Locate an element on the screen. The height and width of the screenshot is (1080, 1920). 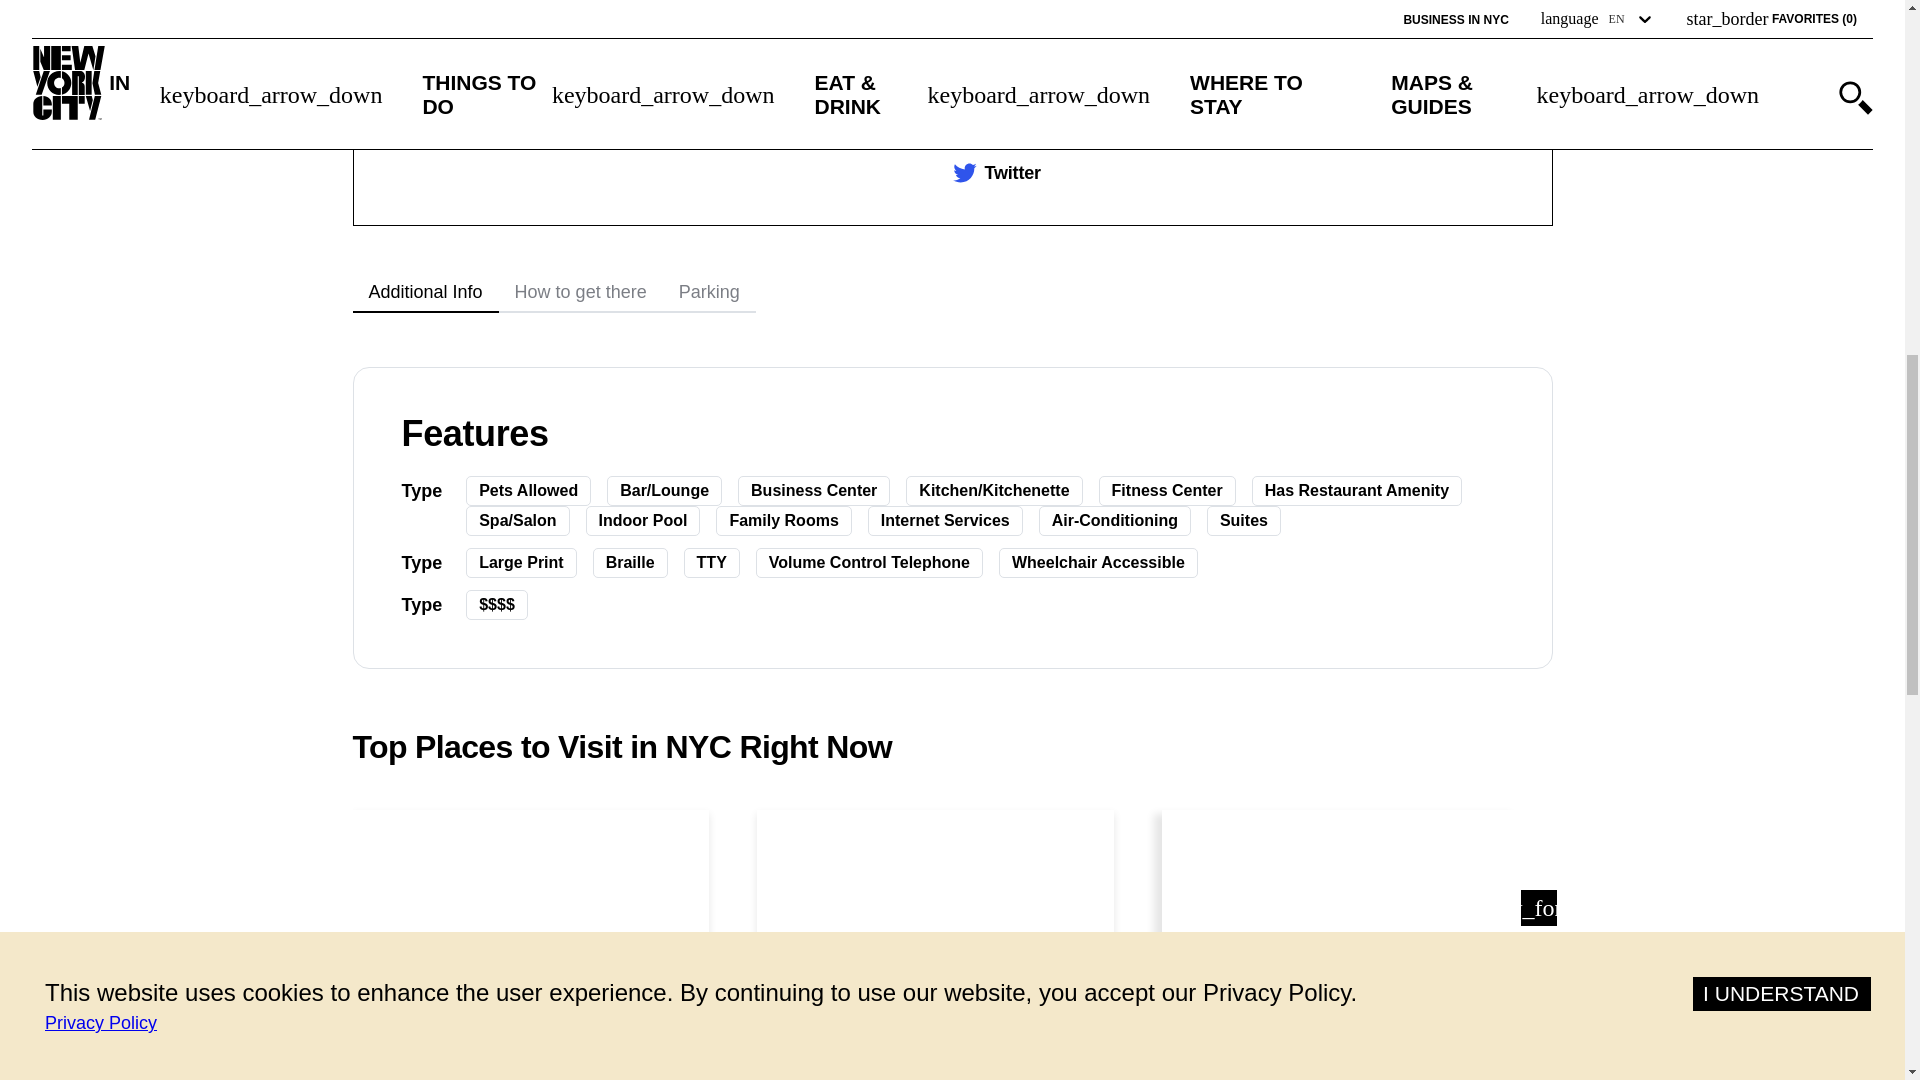
VISIT WEBSITE is located at coordinates (1046, 6).